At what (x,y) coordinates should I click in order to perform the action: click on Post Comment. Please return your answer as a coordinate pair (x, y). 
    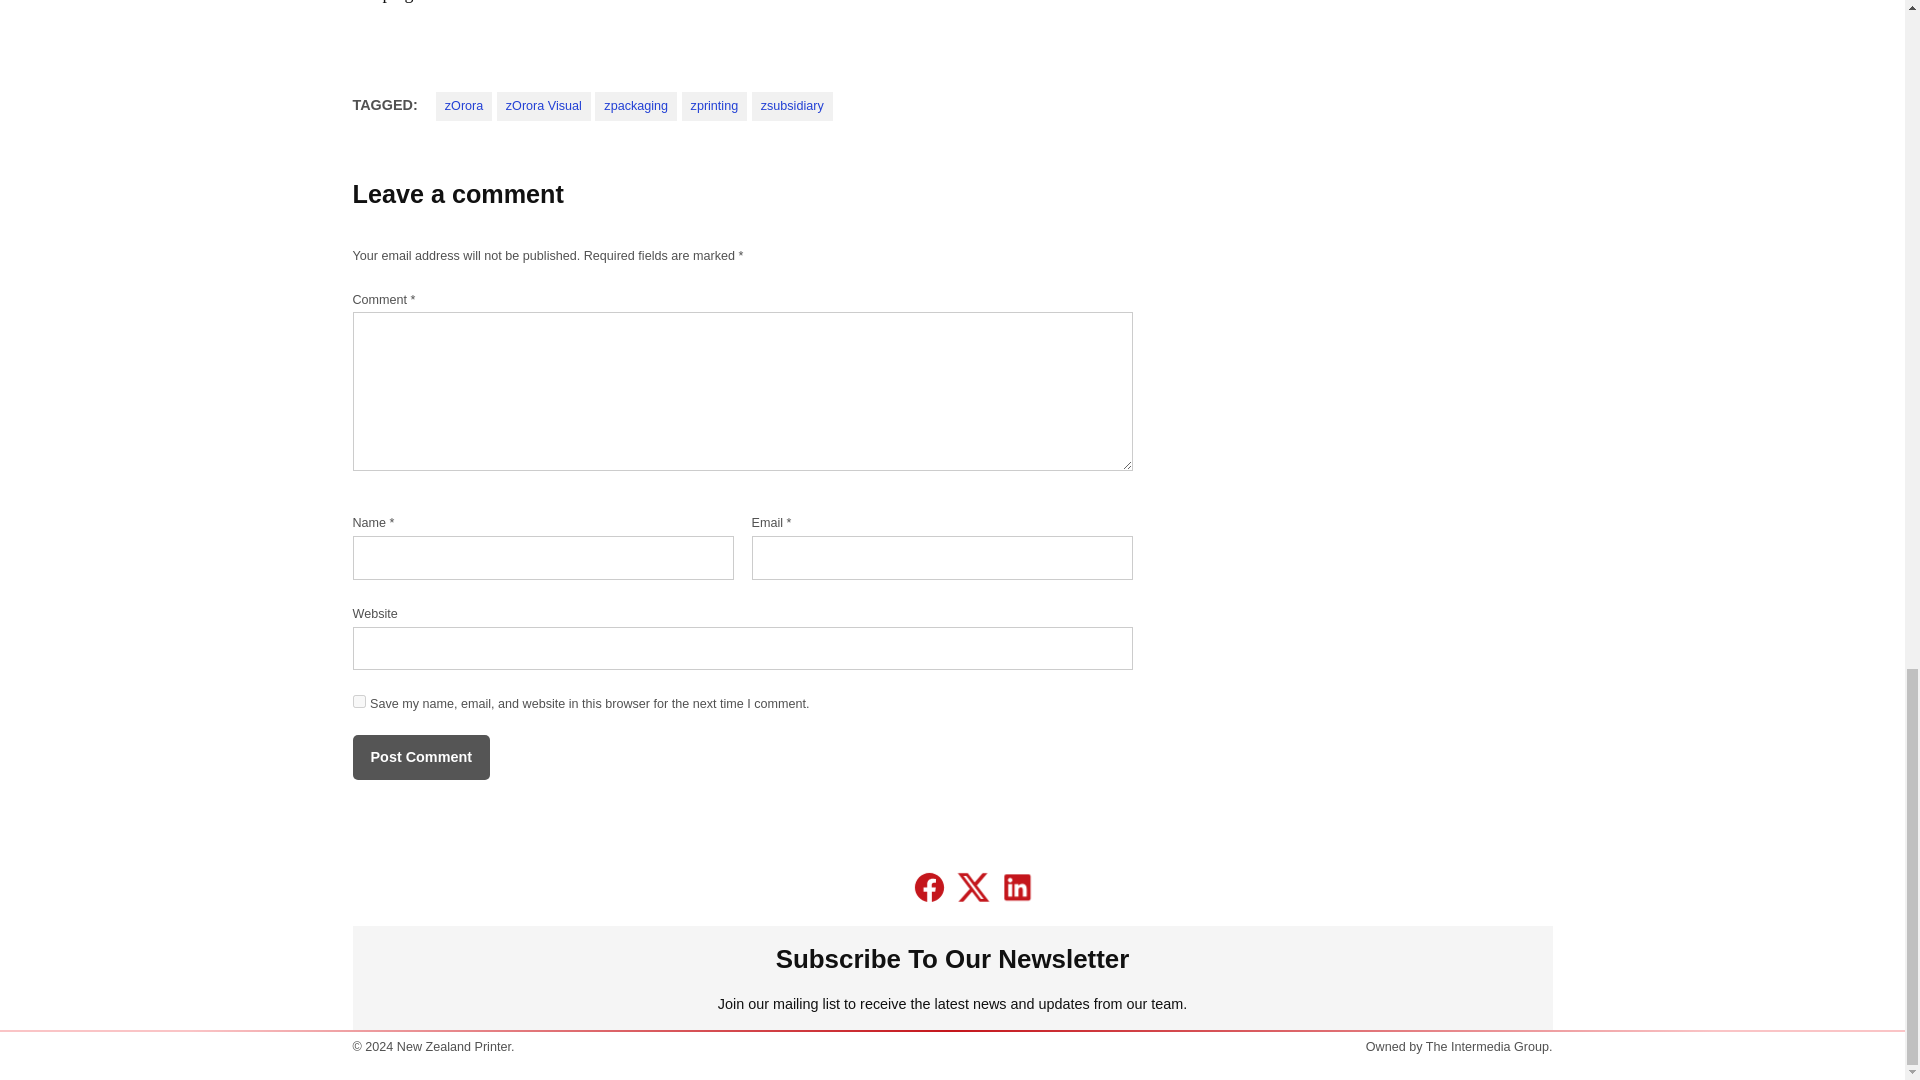
    Looking at the image, I should click on (420, 757).